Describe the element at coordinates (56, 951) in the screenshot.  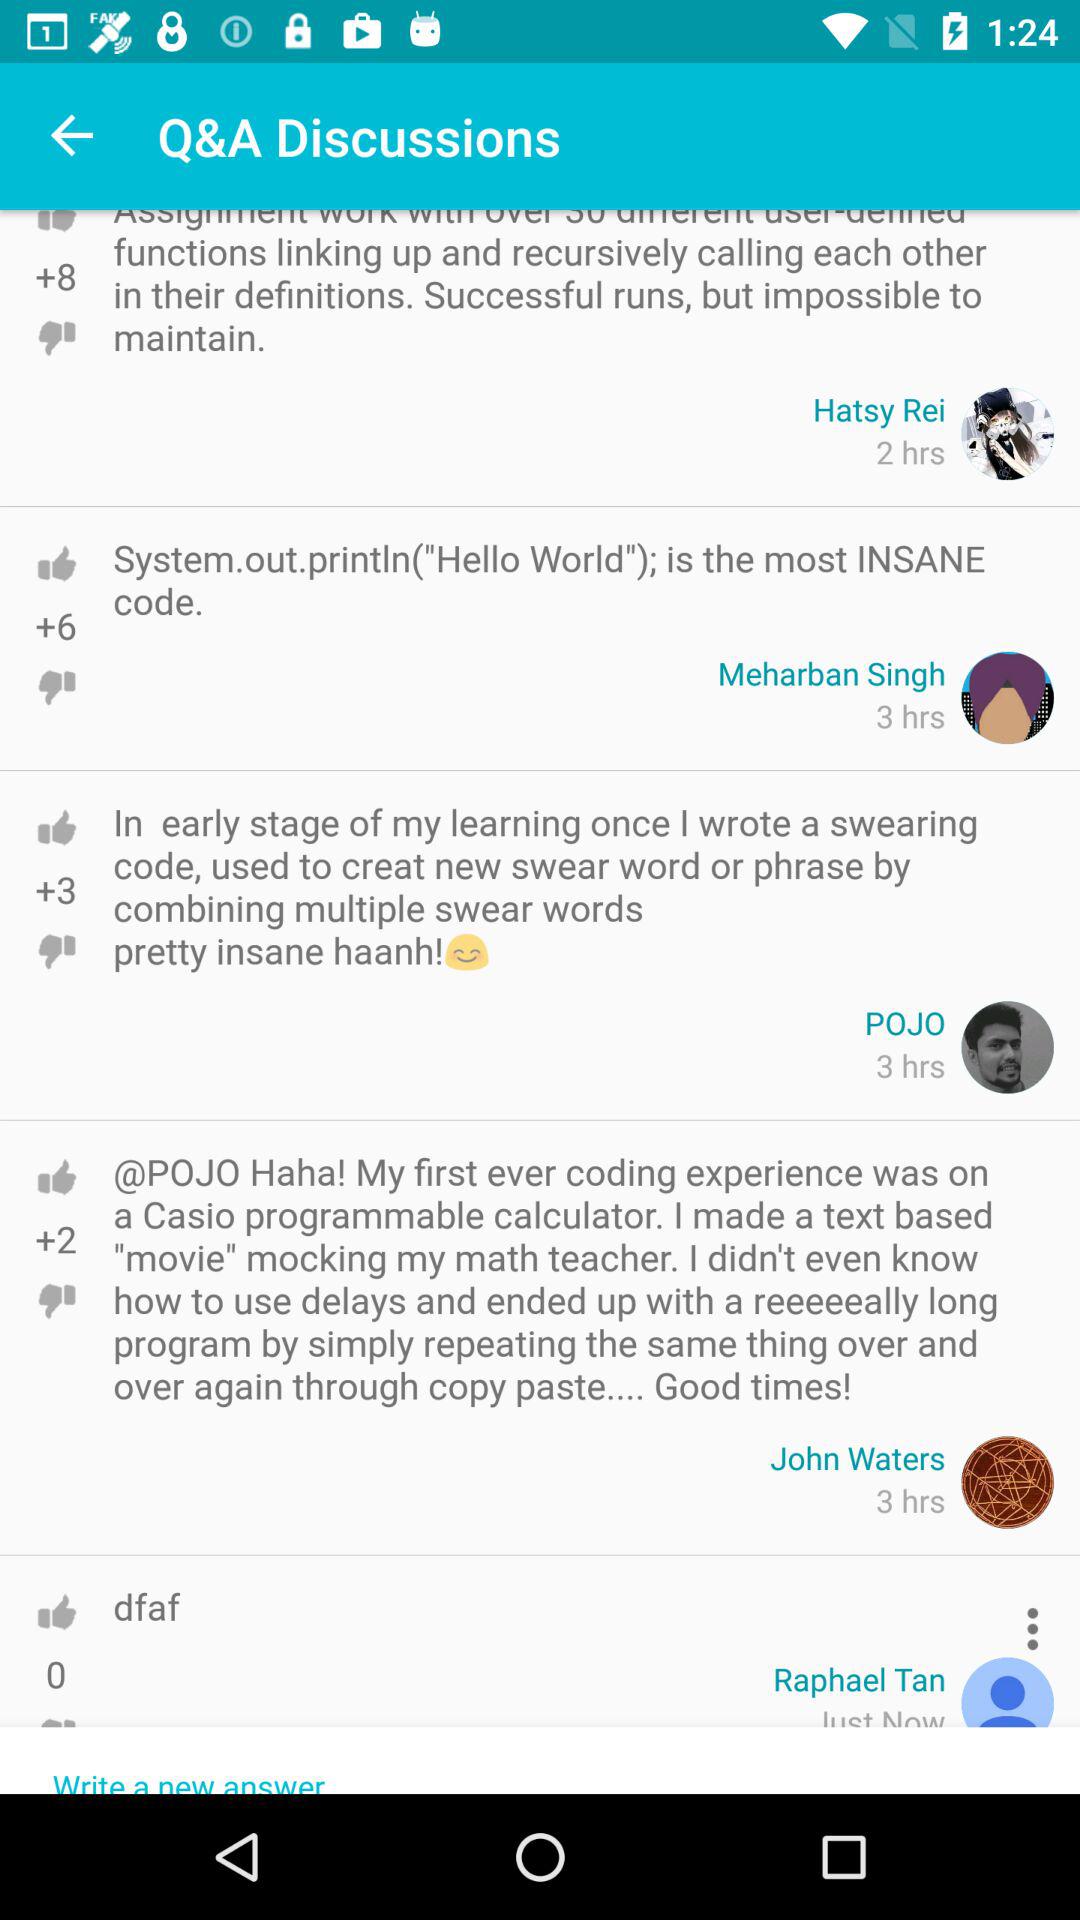
I see `select to dislike` at that location.